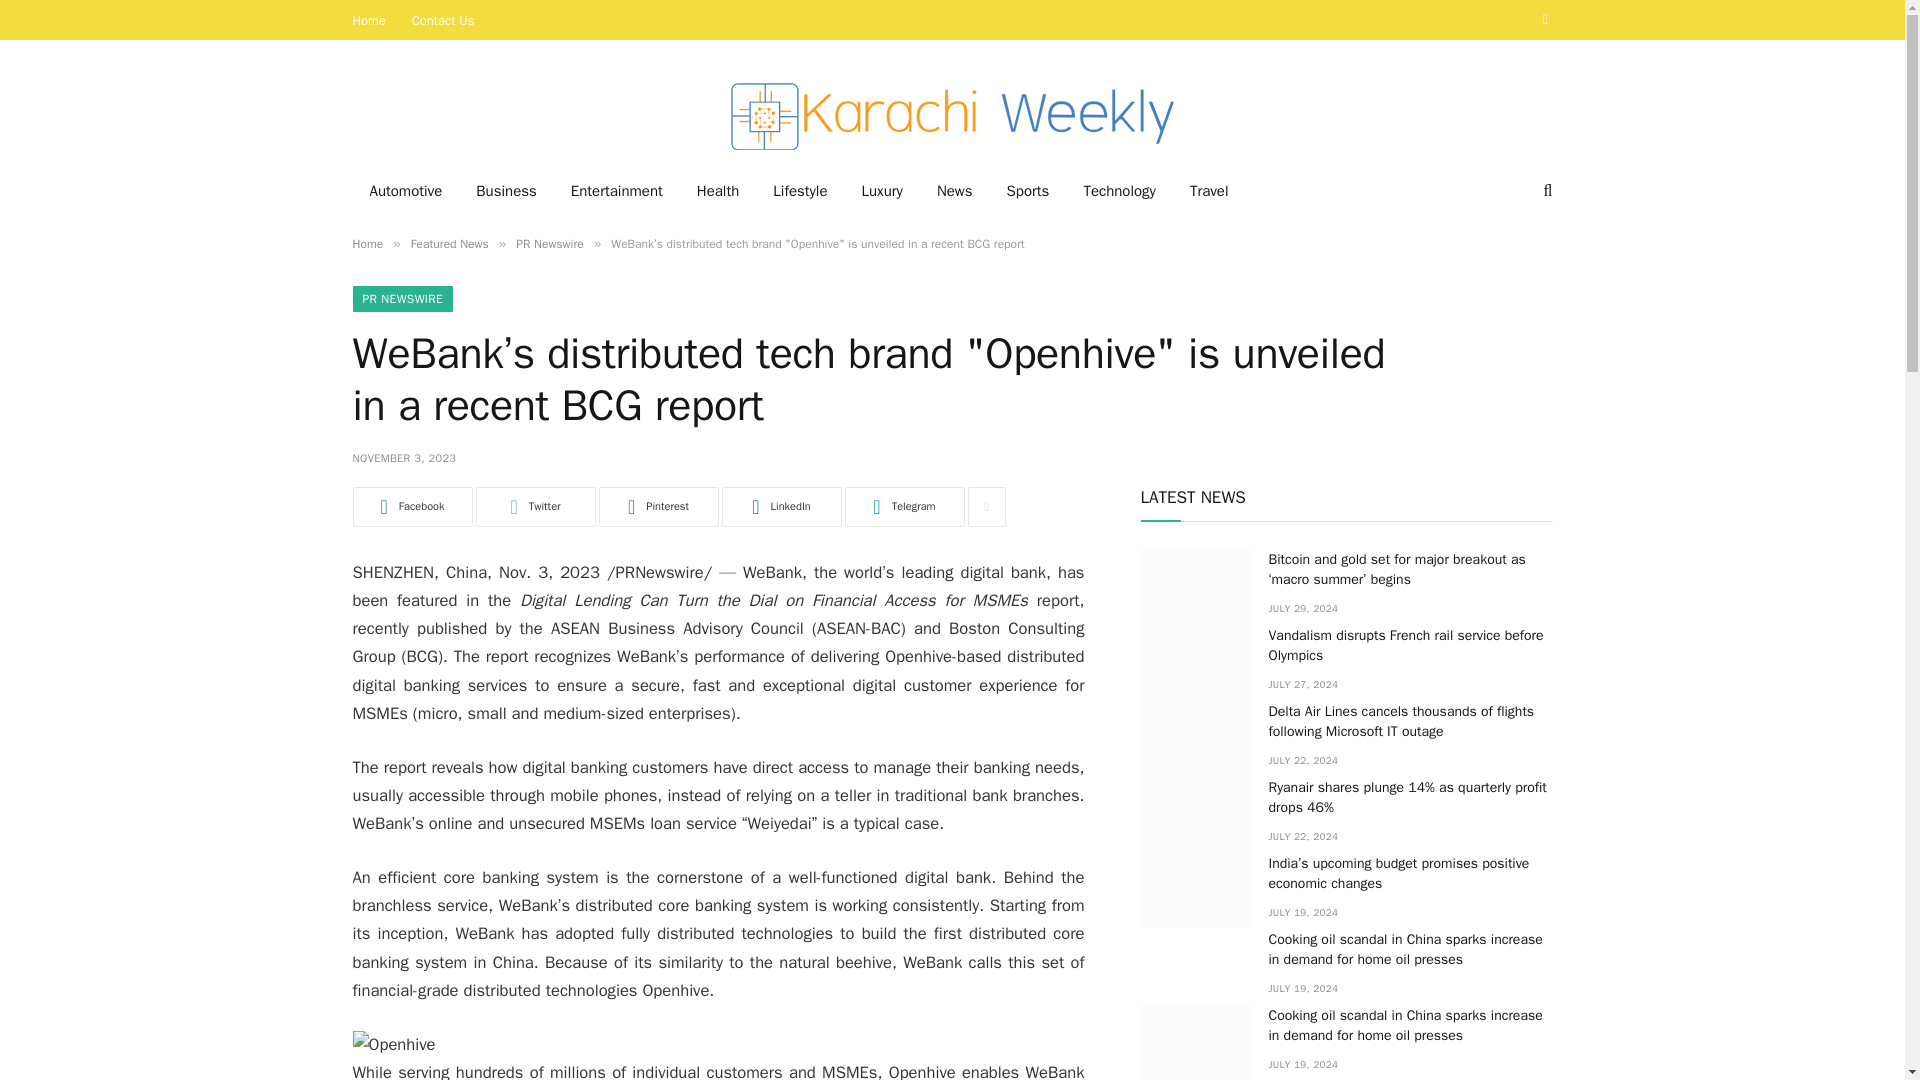 Image resolution: width=1920 pixels, height=1080 pixels. What do you see at coordinates (782, 507) in the screenshot?
I see `LinkedIn` at bounding box center [782, 507].